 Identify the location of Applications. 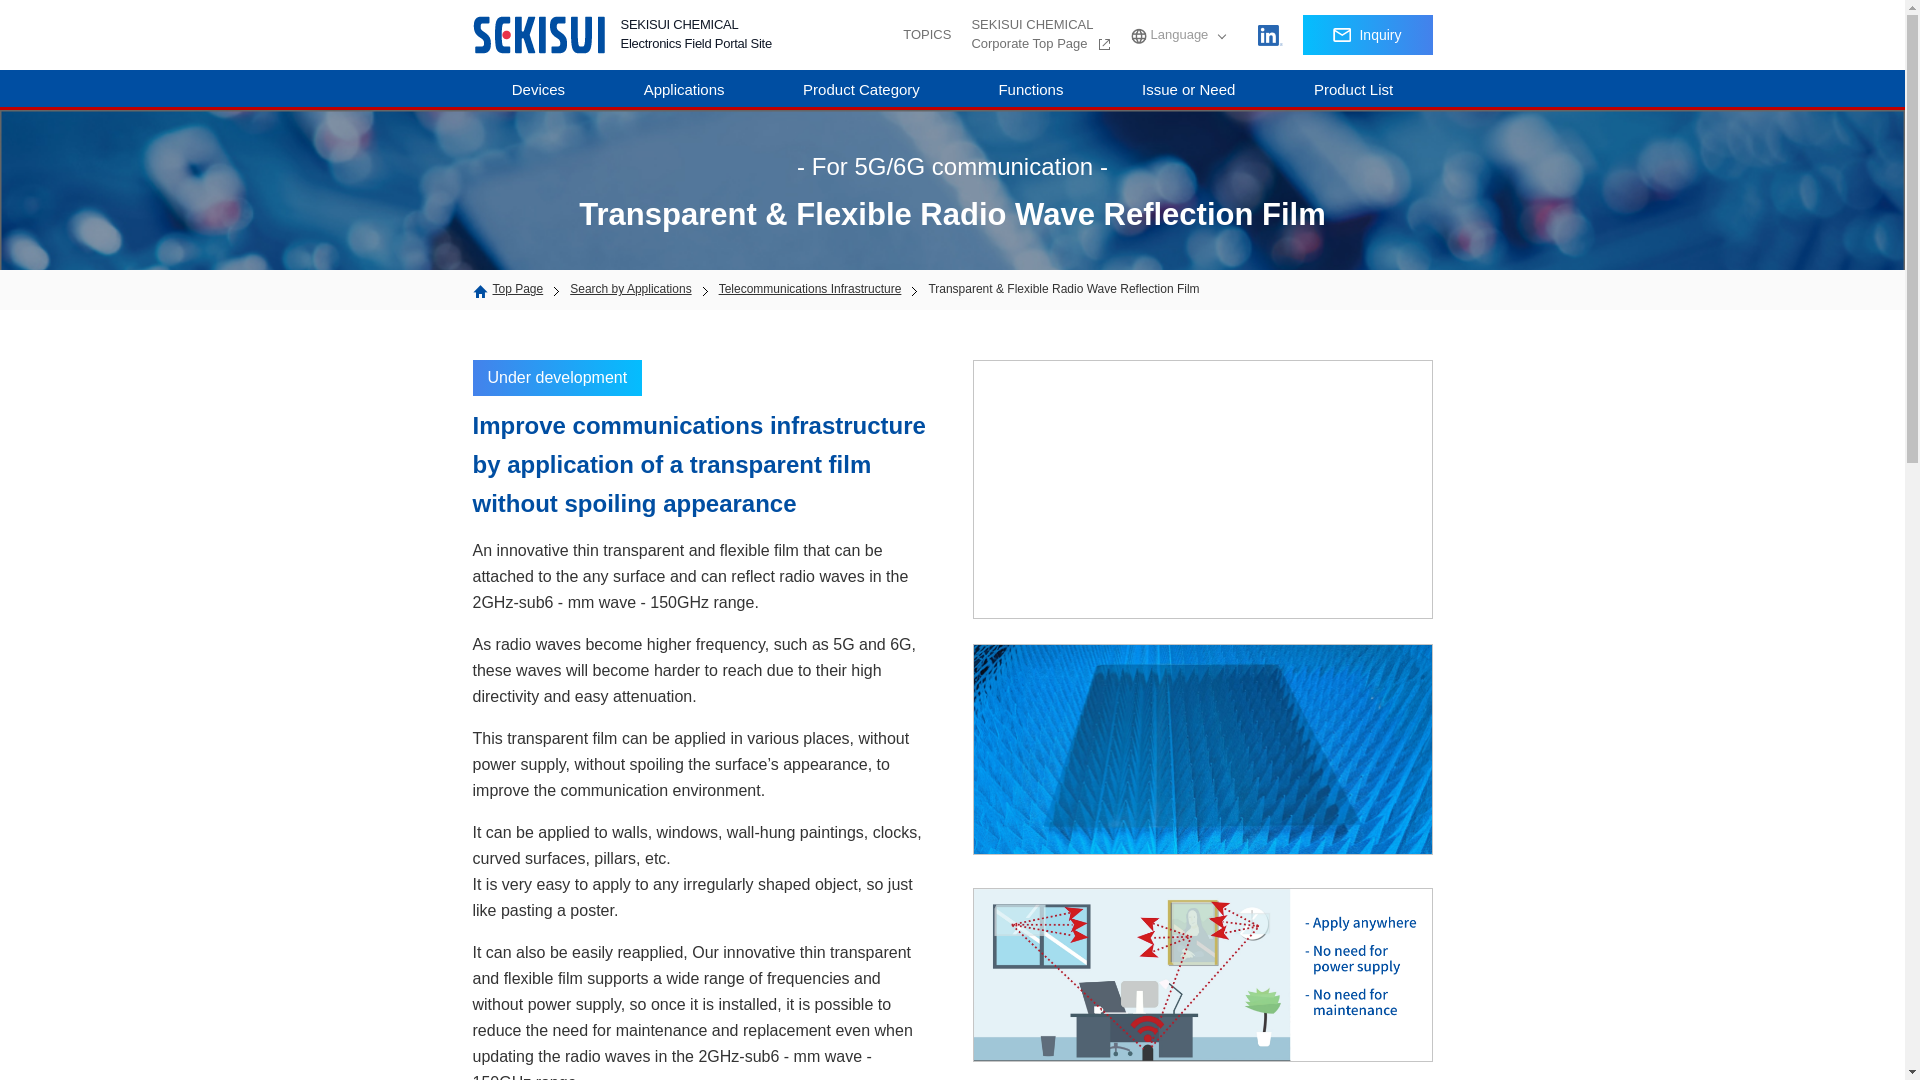
(1040, 35).